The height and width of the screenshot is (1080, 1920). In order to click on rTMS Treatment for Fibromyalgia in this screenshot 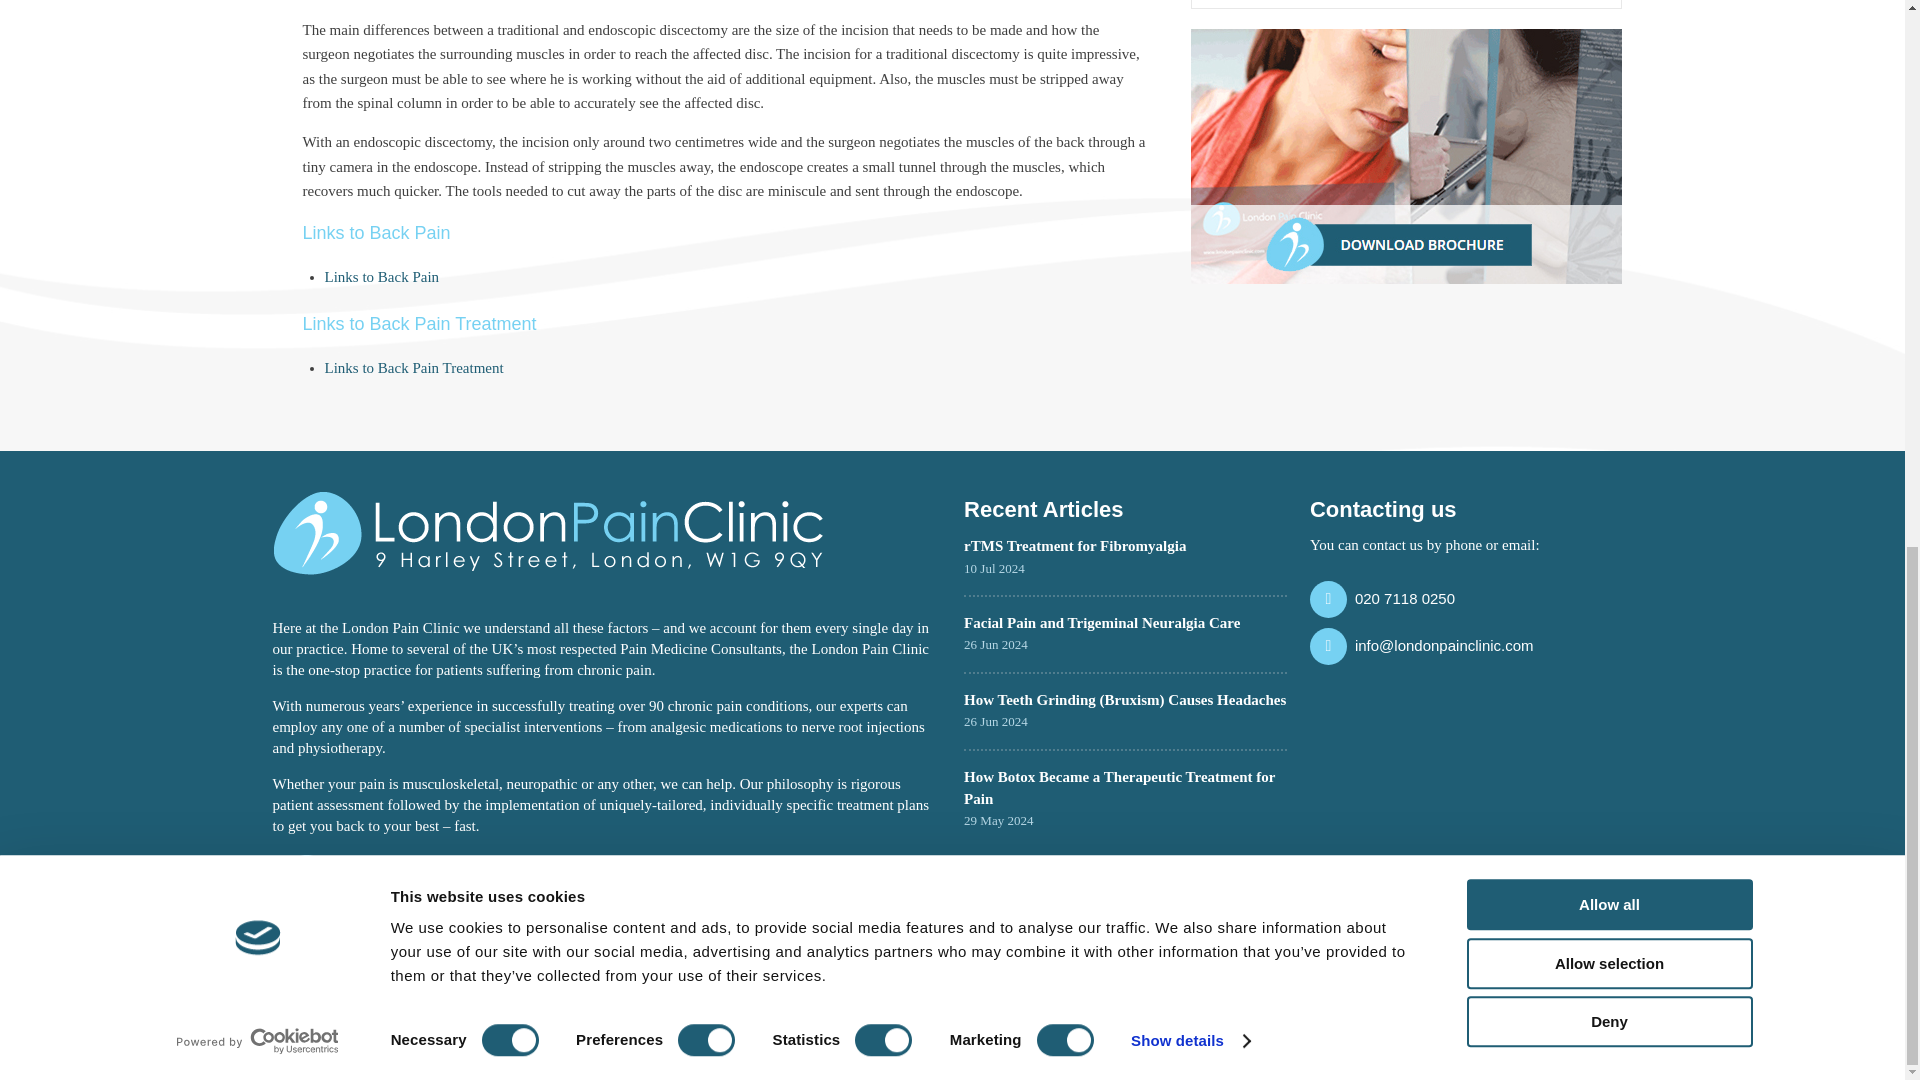, I will do `click(1074, 546)`.